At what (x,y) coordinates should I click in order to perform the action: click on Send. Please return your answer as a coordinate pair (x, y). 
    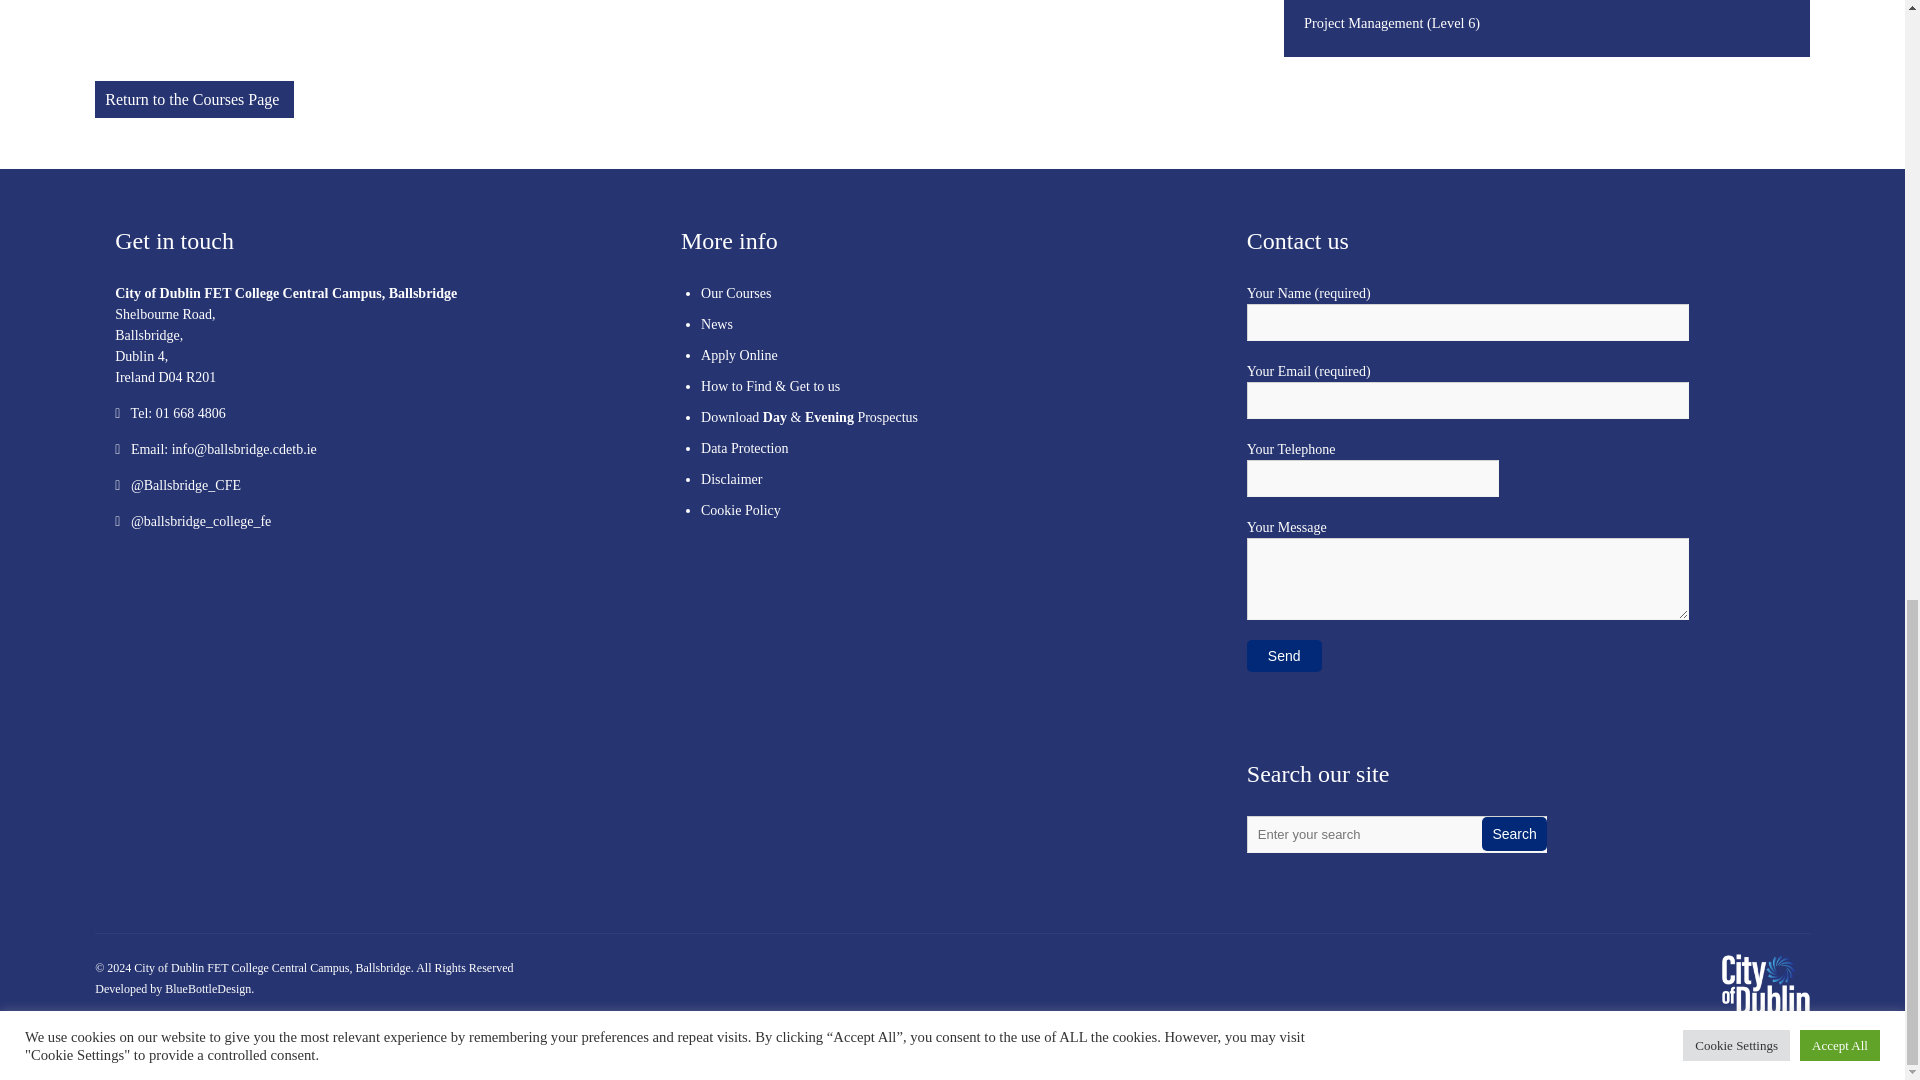
    Looking at the image, I should click on (1284, 656).